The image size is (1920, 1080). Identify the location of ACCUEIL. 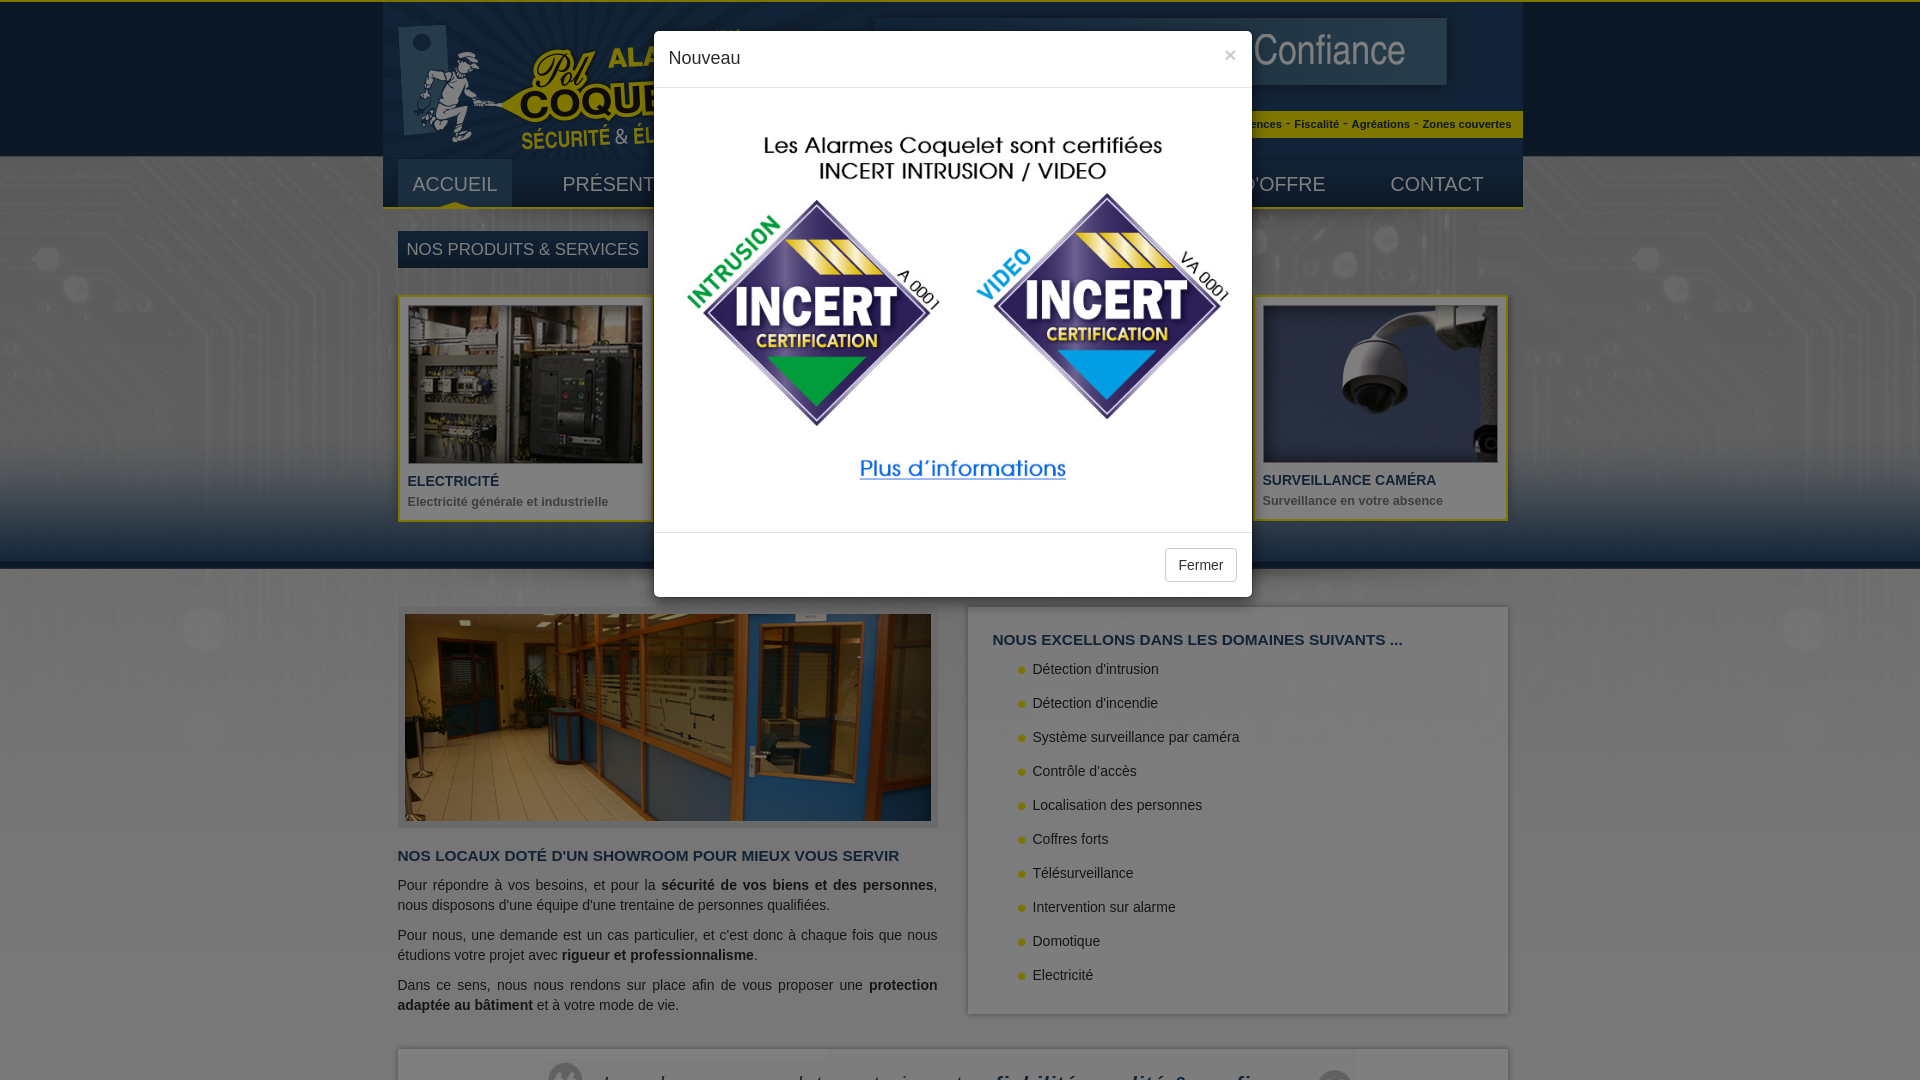
(456, 183).